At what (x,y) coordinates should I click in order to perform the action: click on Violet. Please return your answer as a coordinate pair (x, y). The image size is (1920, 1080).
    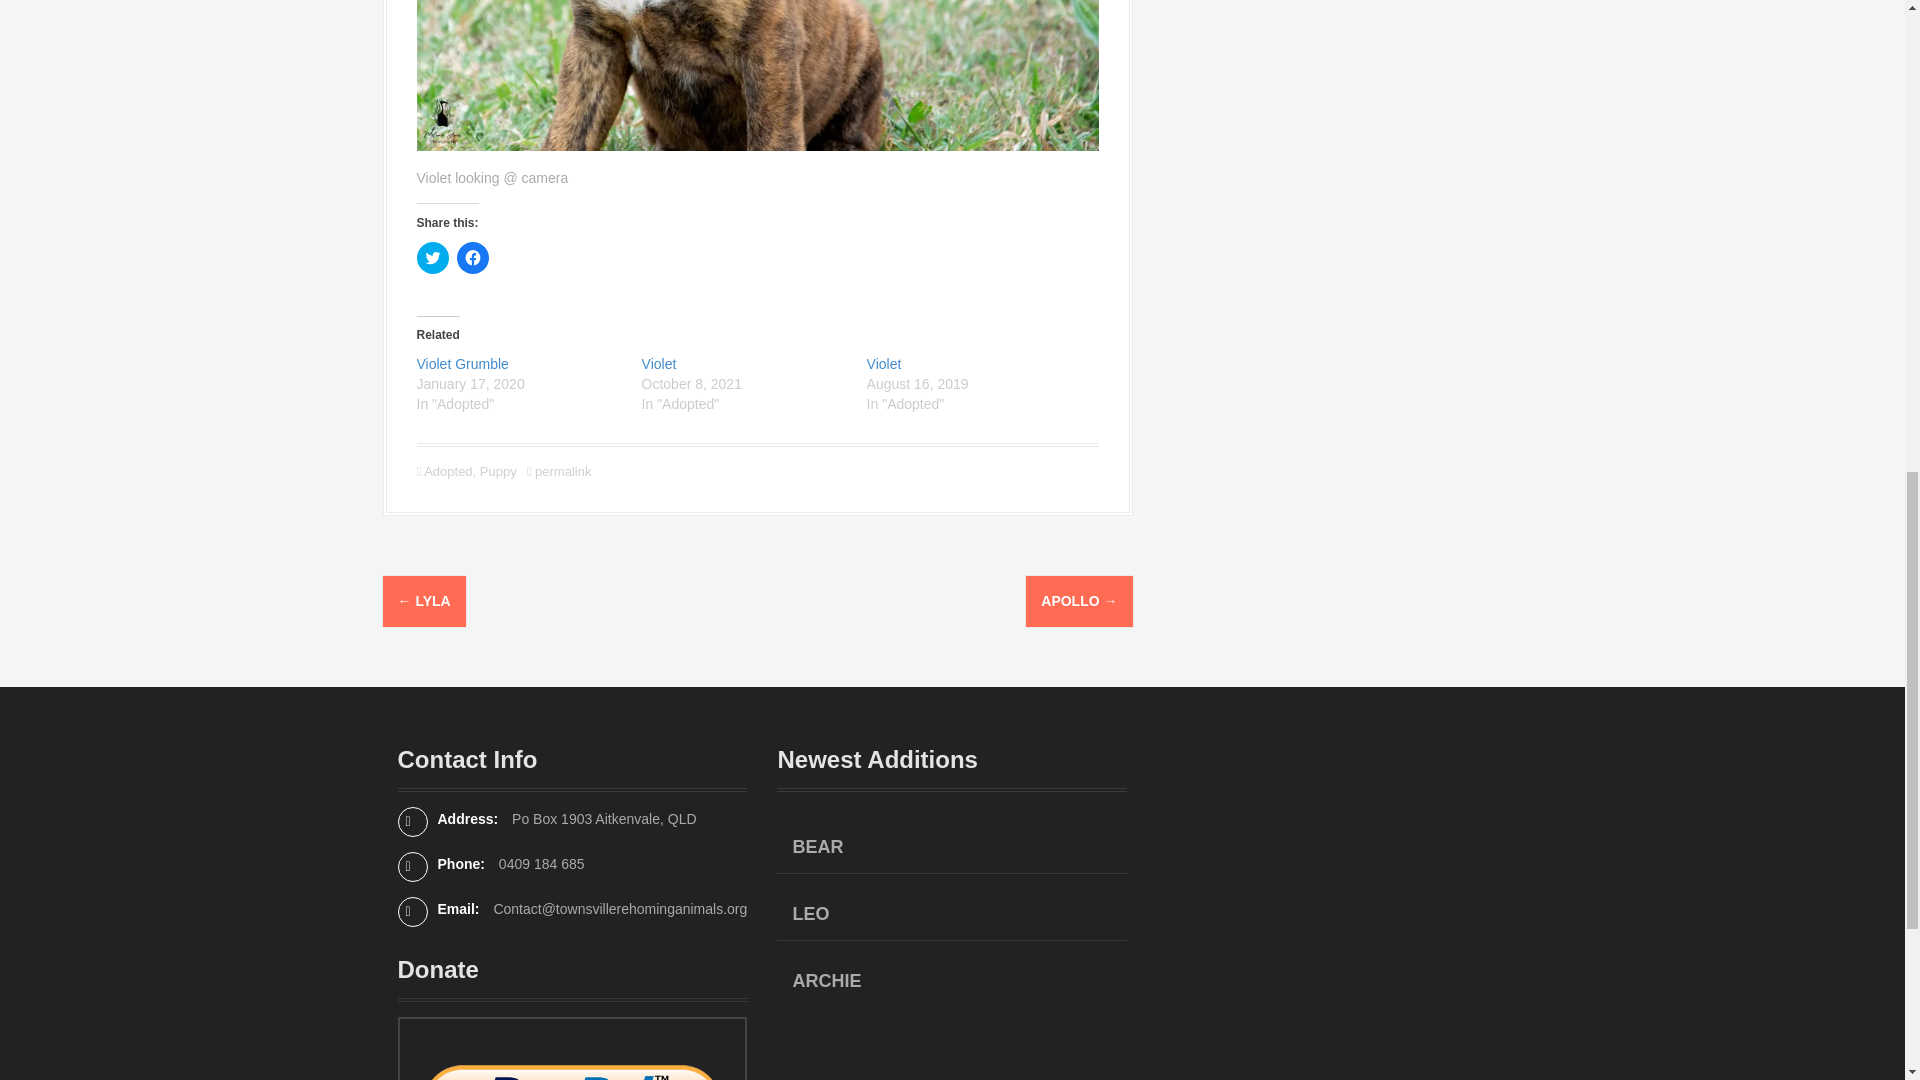
    Looking at the image, I should click on (884, 364).